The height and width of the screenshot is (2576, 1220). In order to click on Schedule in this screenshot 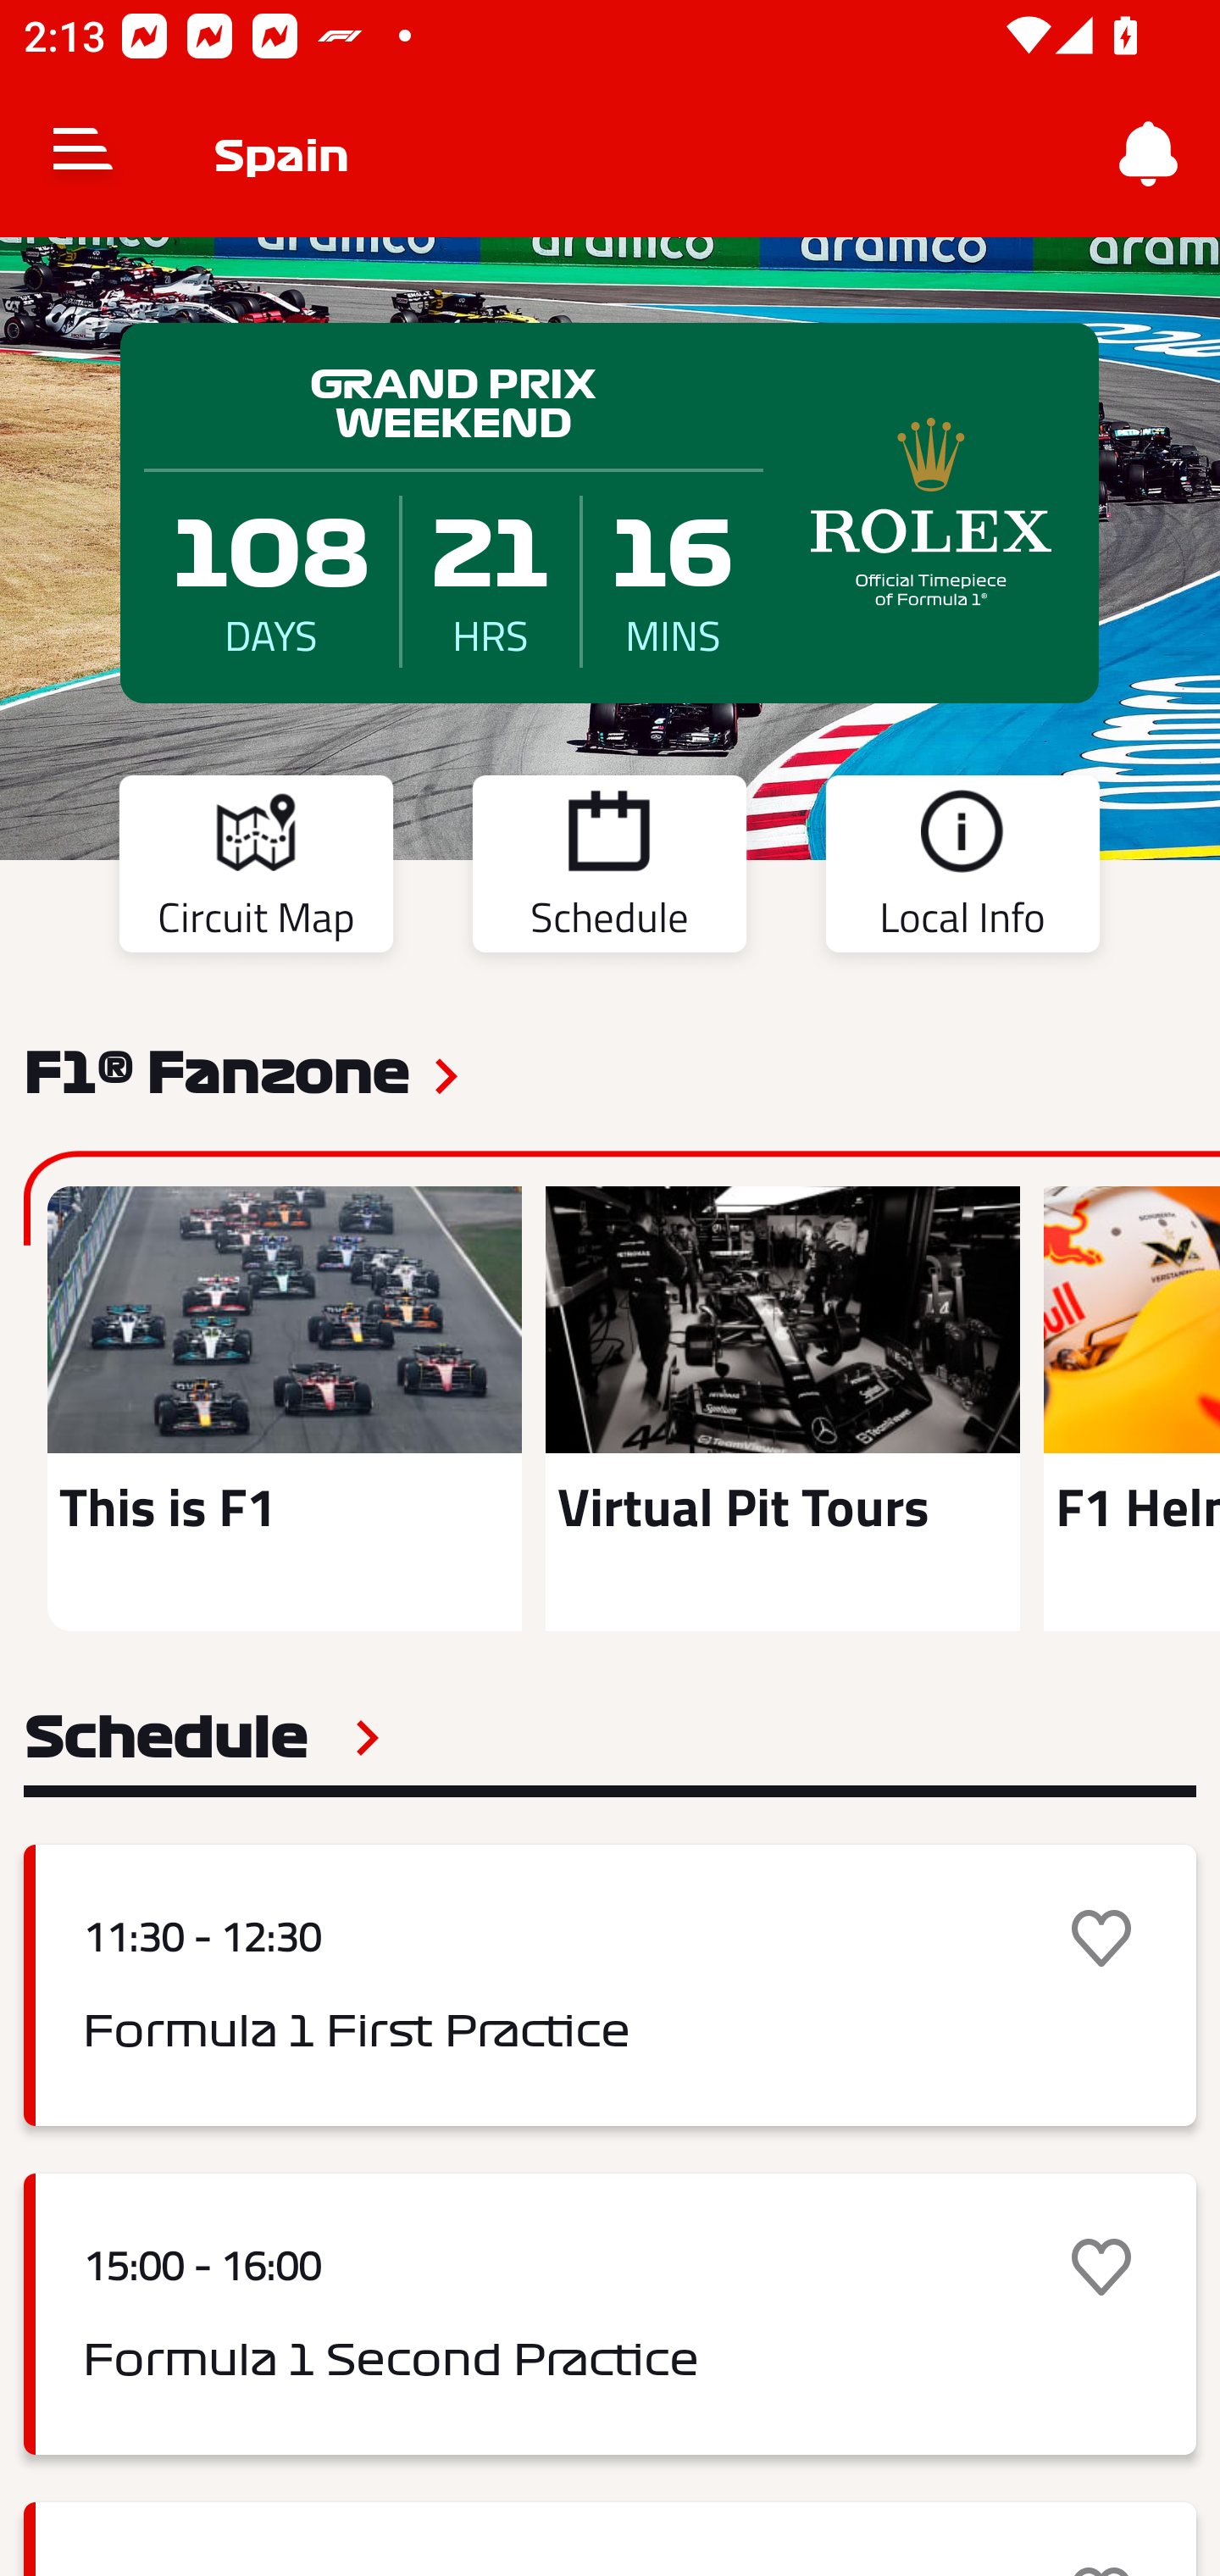, I will do `click(202, 1737)`.